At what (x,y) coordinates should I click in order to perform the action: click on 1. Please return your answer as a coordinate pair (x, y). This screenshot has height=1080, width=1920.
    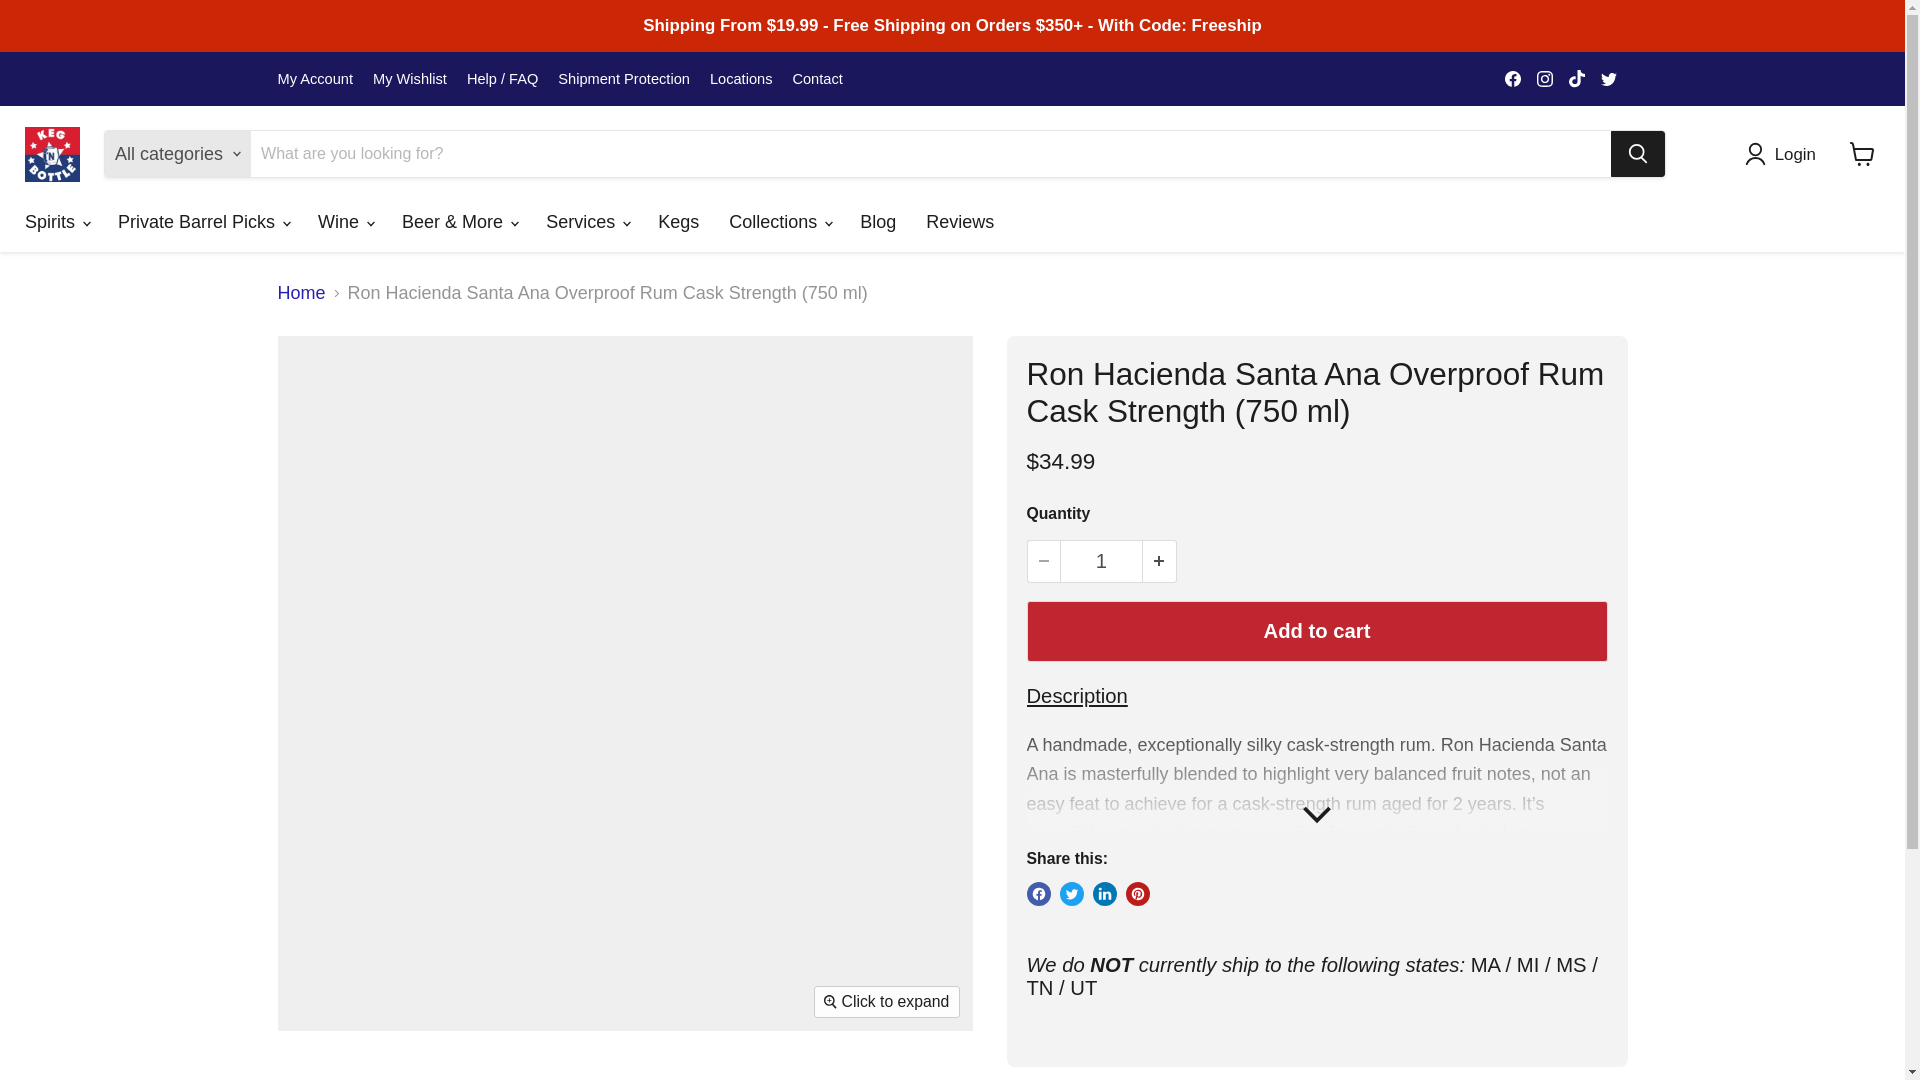
    Looking at the image, I should click on (1100, 562).